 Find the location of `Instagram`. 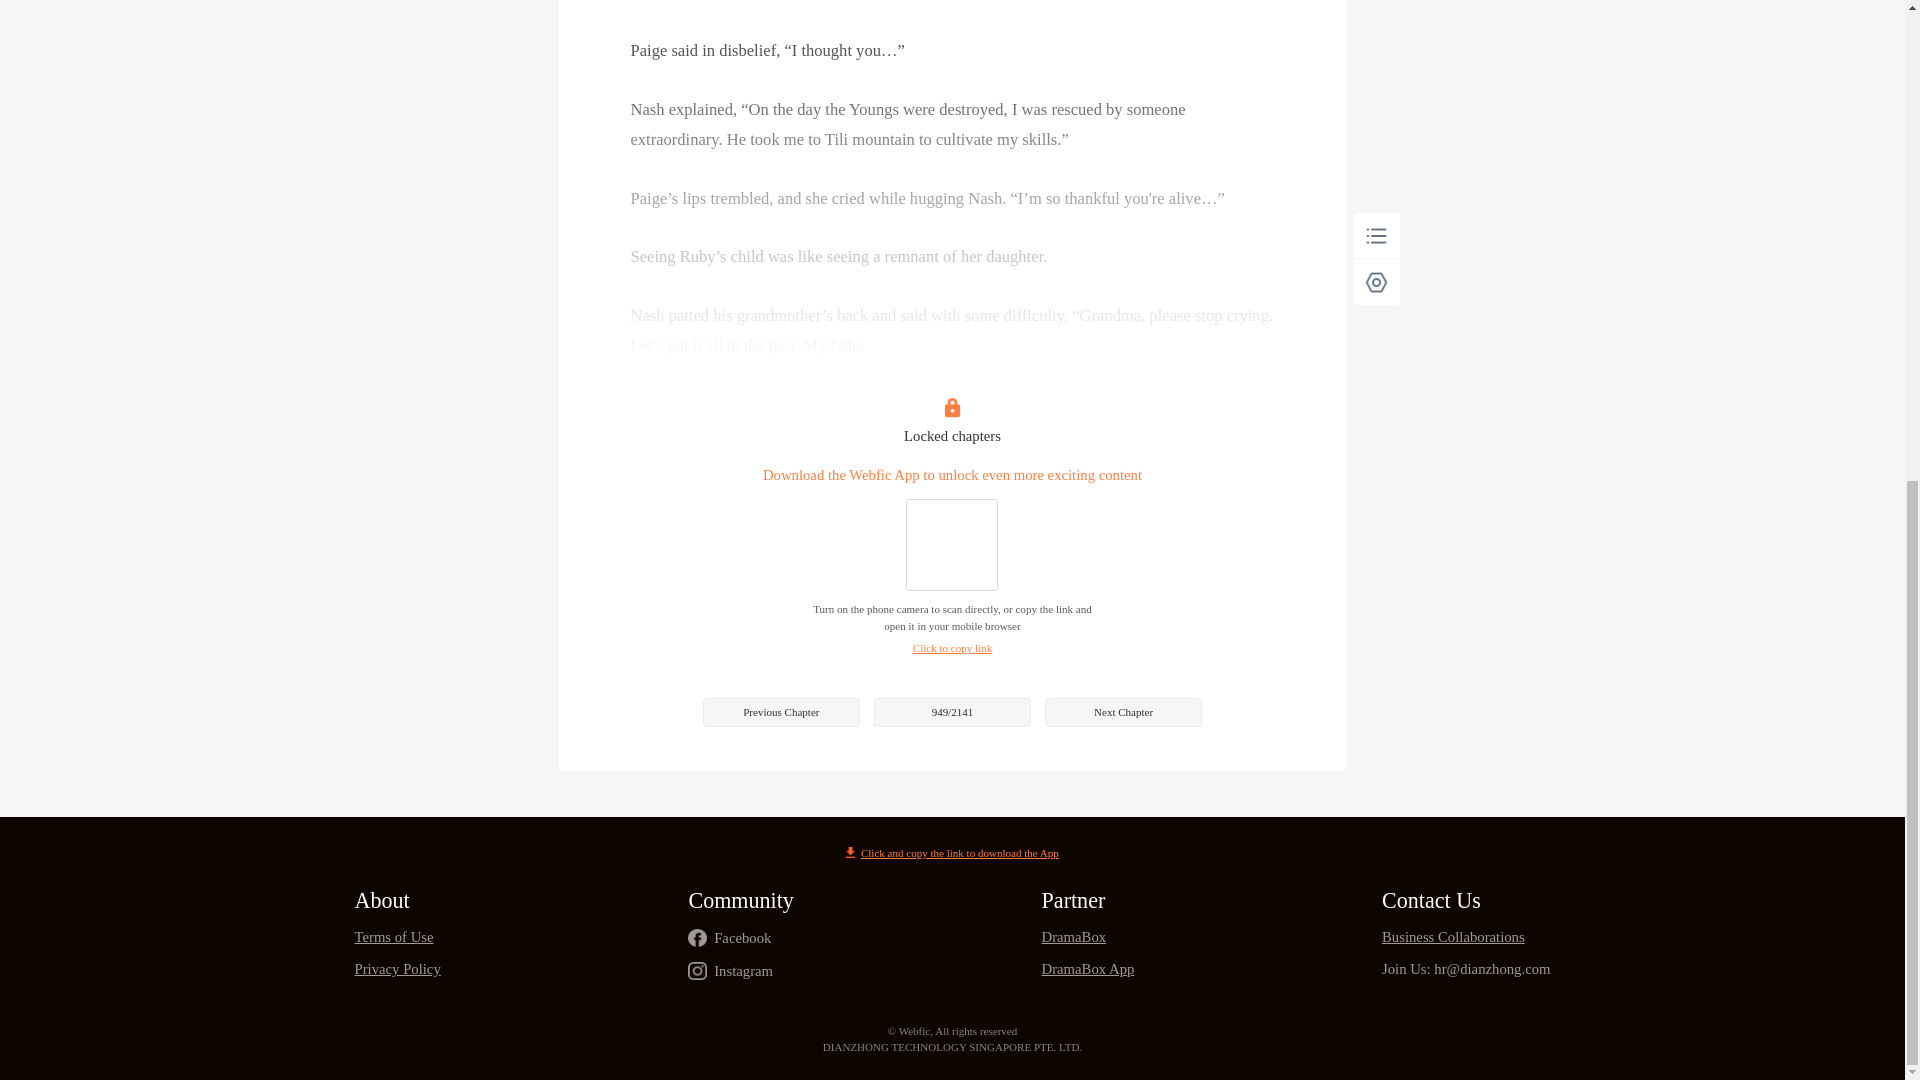

Instagram is located at coordinates (744, 971).